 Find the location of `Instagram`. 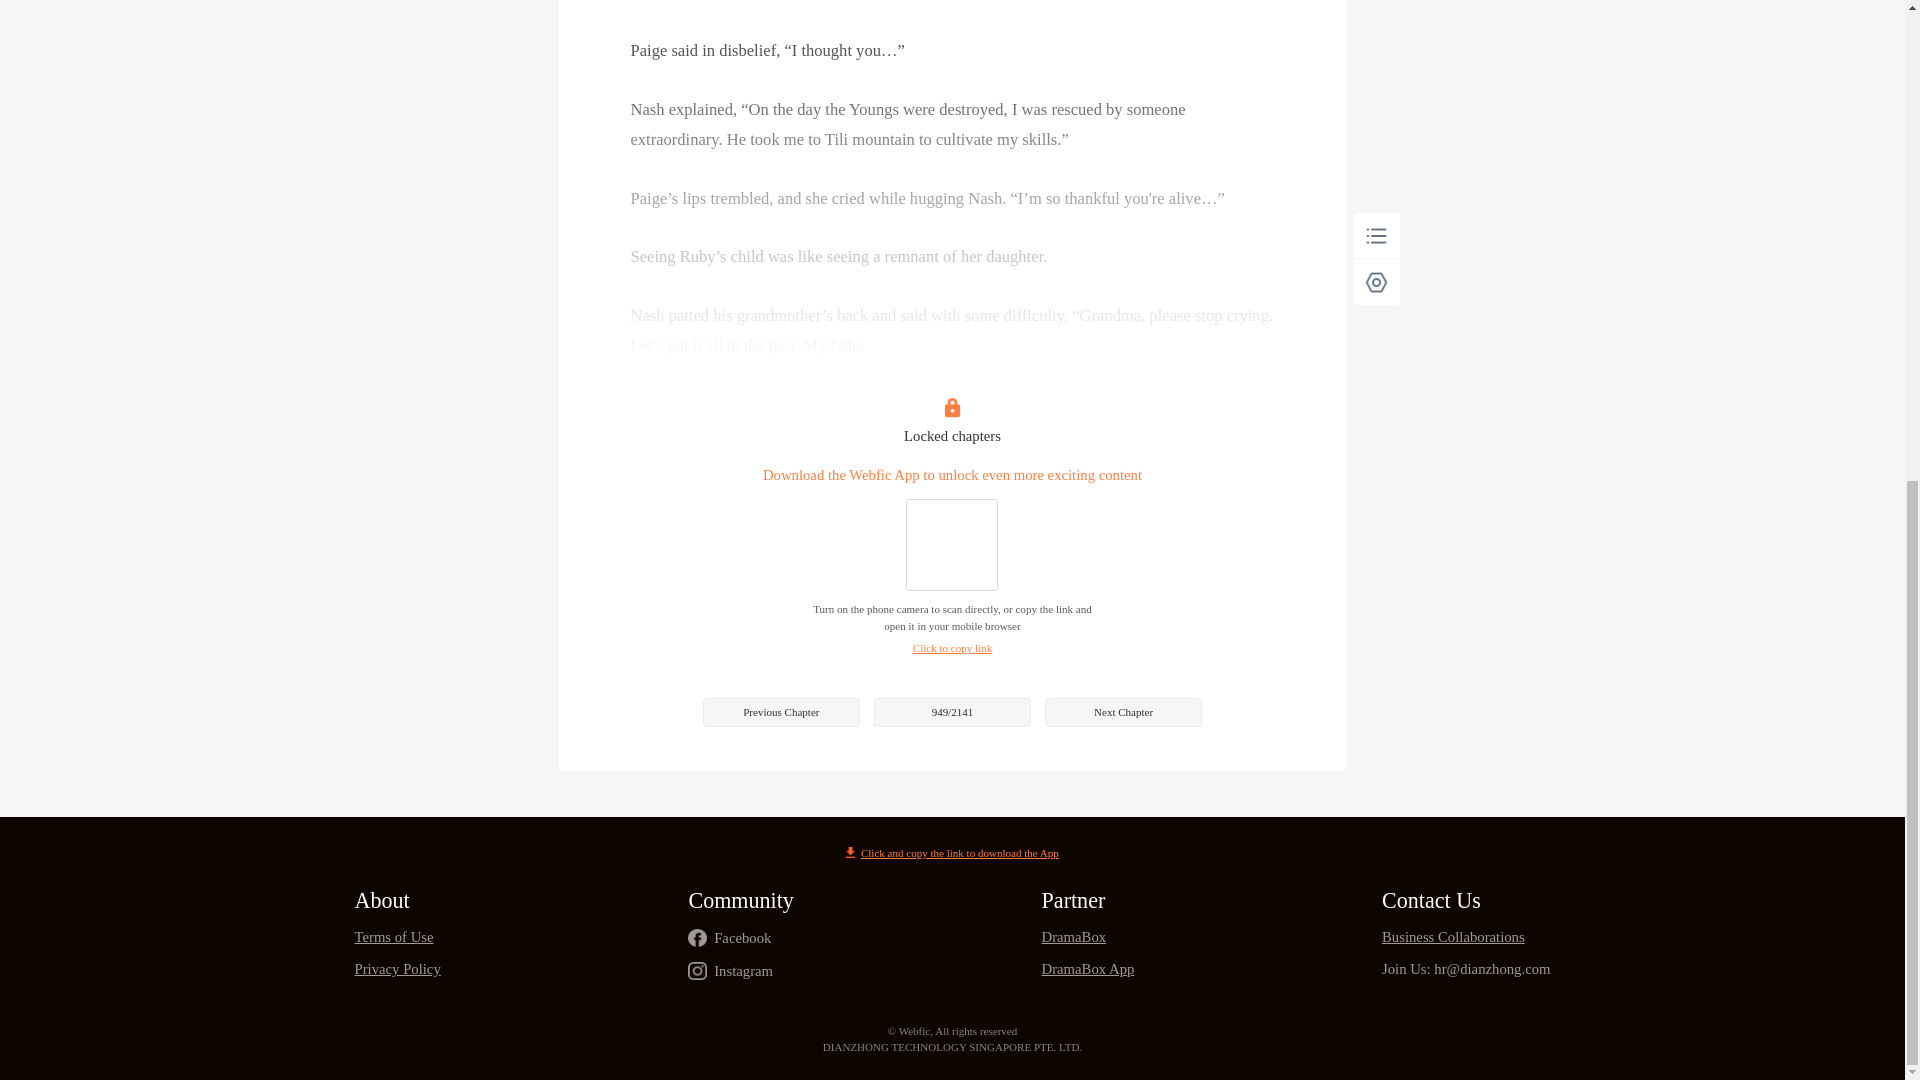

Instagram is located at coordinates (744, 971).